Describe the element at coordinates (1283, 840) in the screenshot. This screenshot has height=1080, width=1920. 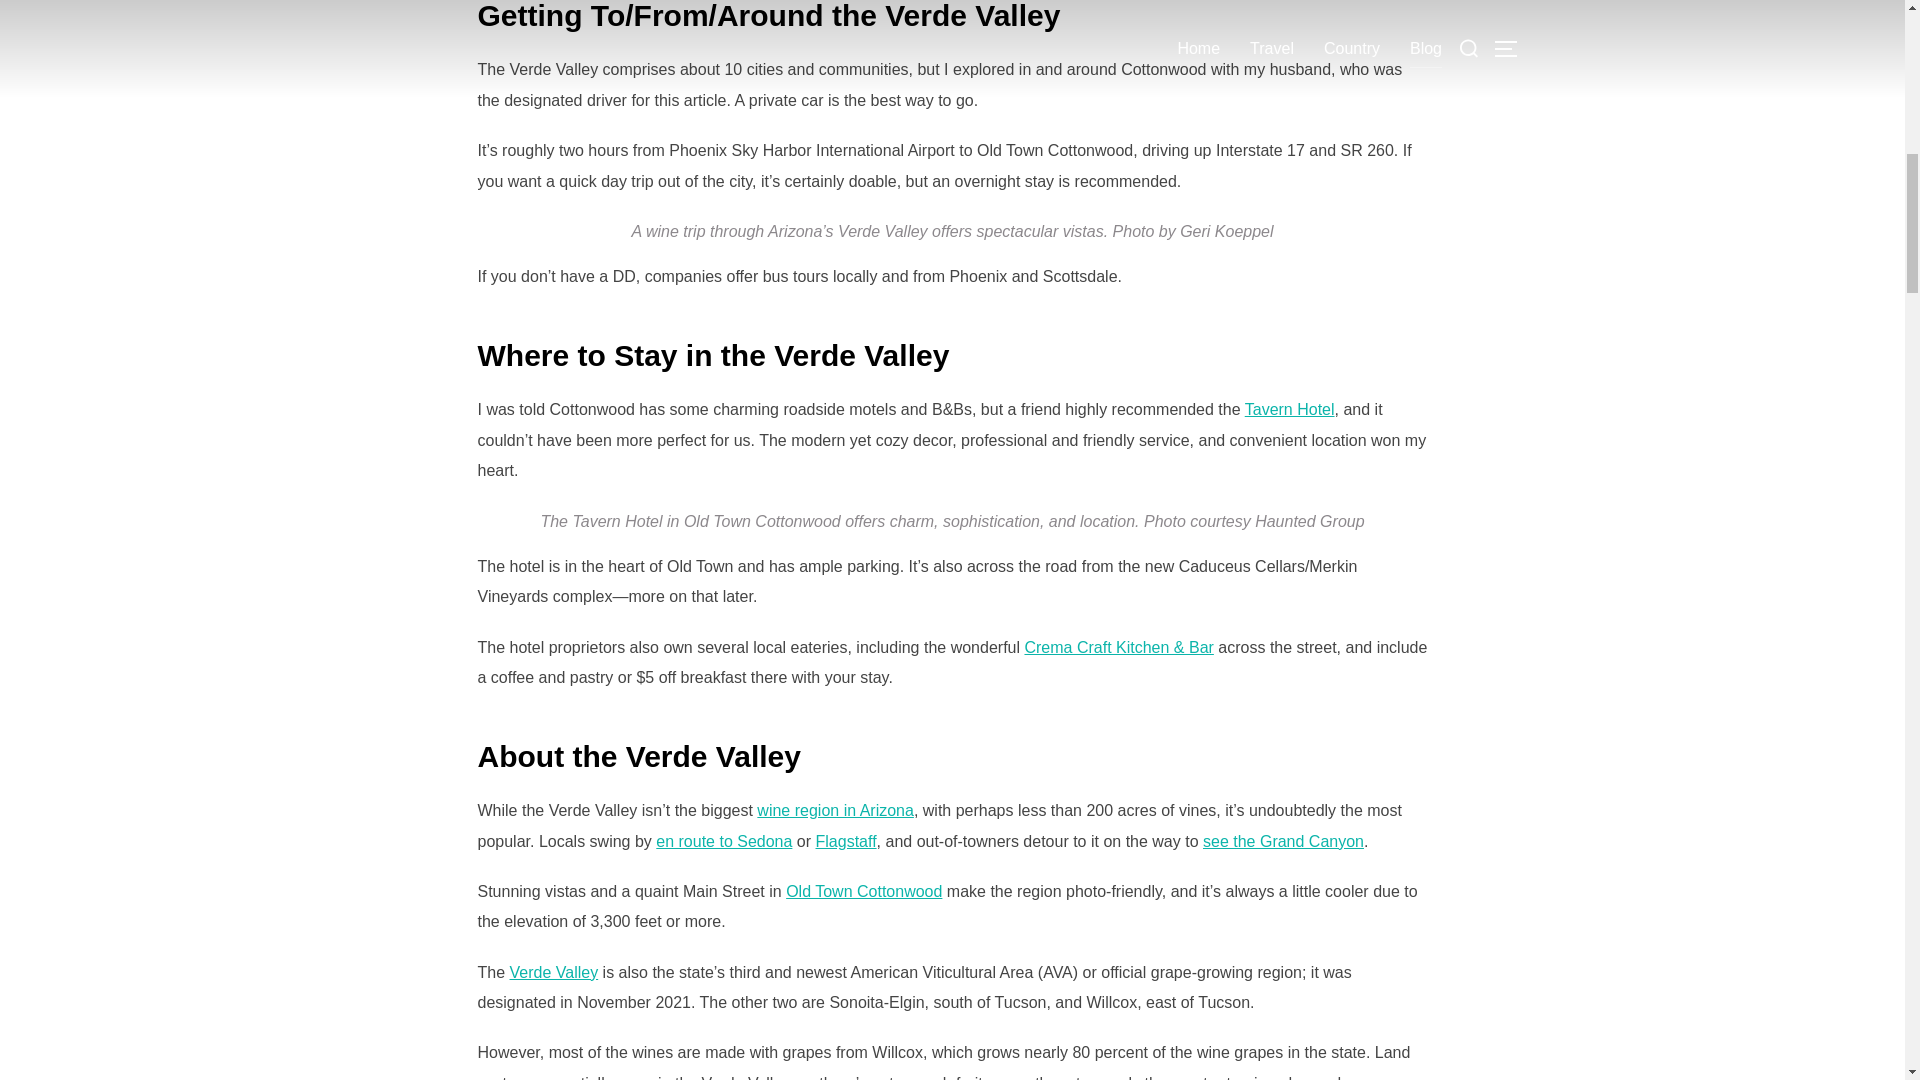
I see `see the Grand Canyon` at that location.